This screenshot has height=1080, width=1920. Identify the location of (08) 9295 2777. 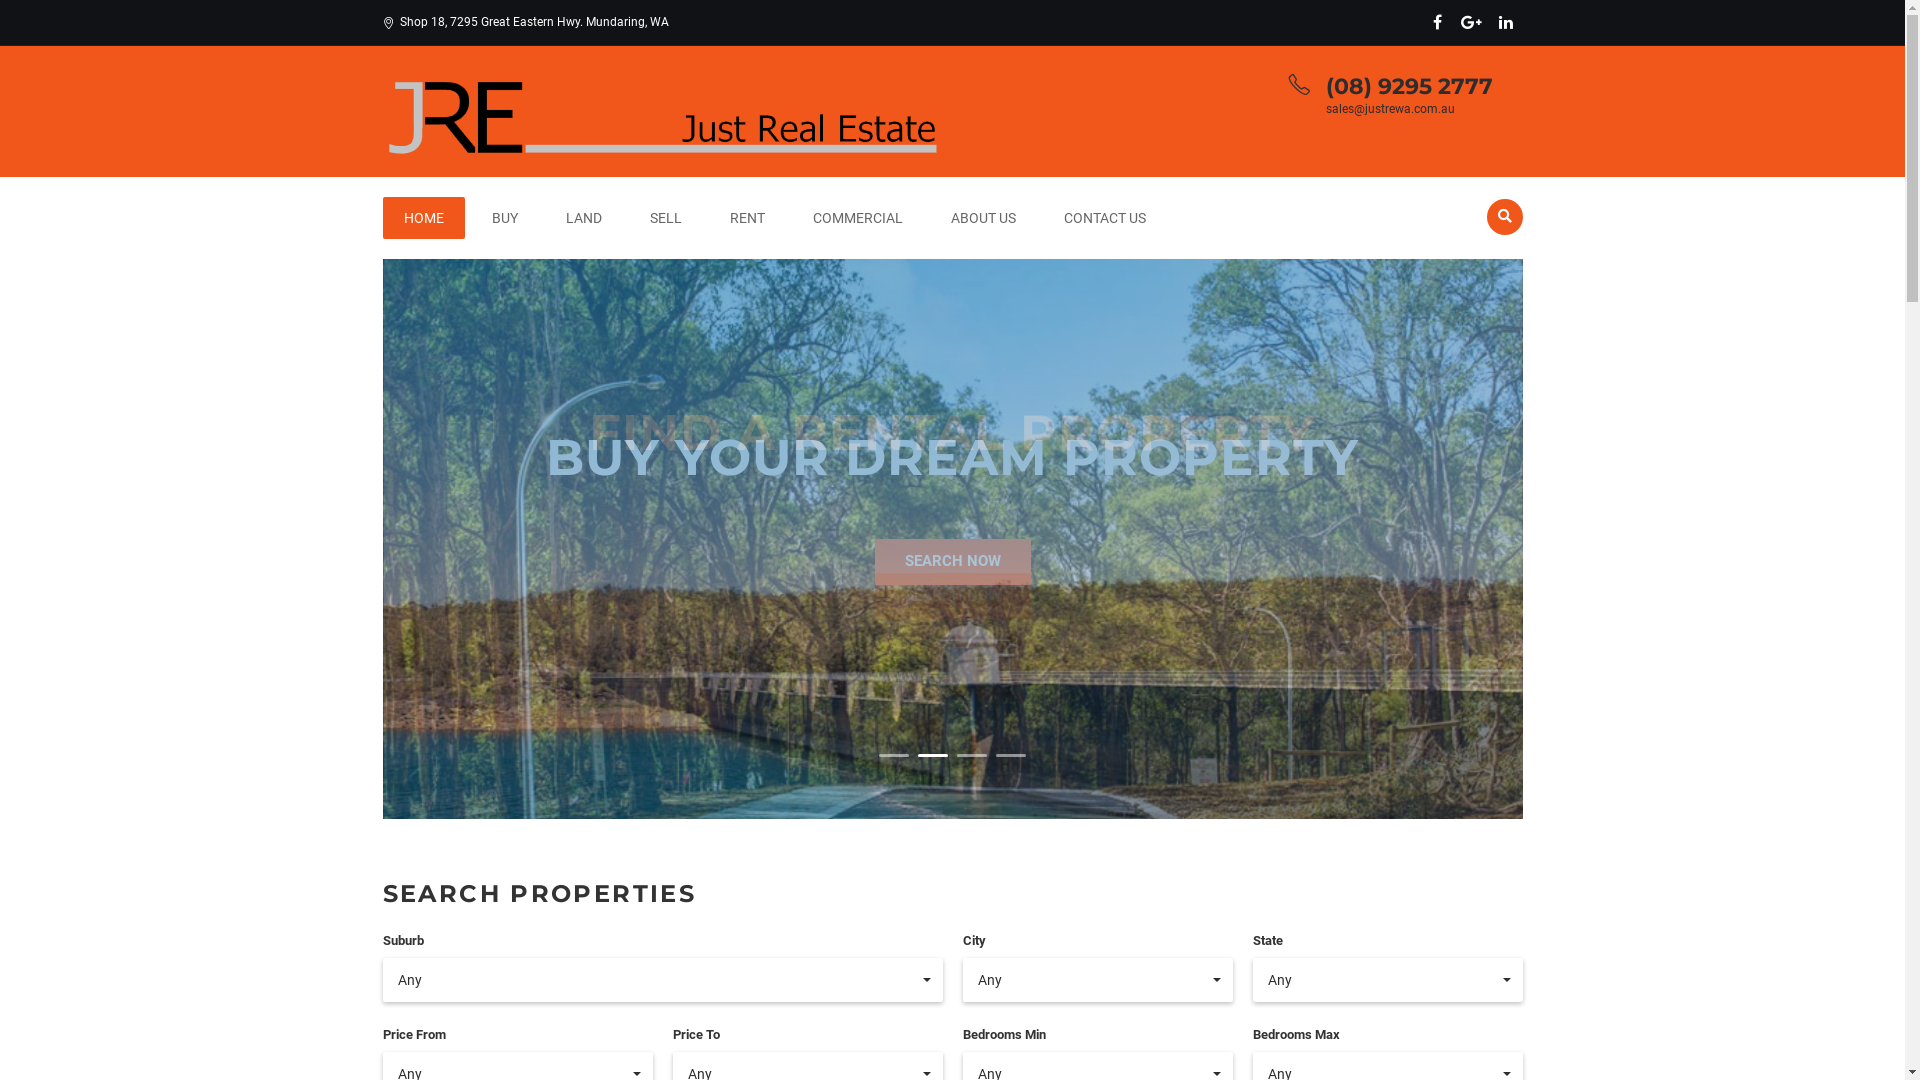
(1410, 86).